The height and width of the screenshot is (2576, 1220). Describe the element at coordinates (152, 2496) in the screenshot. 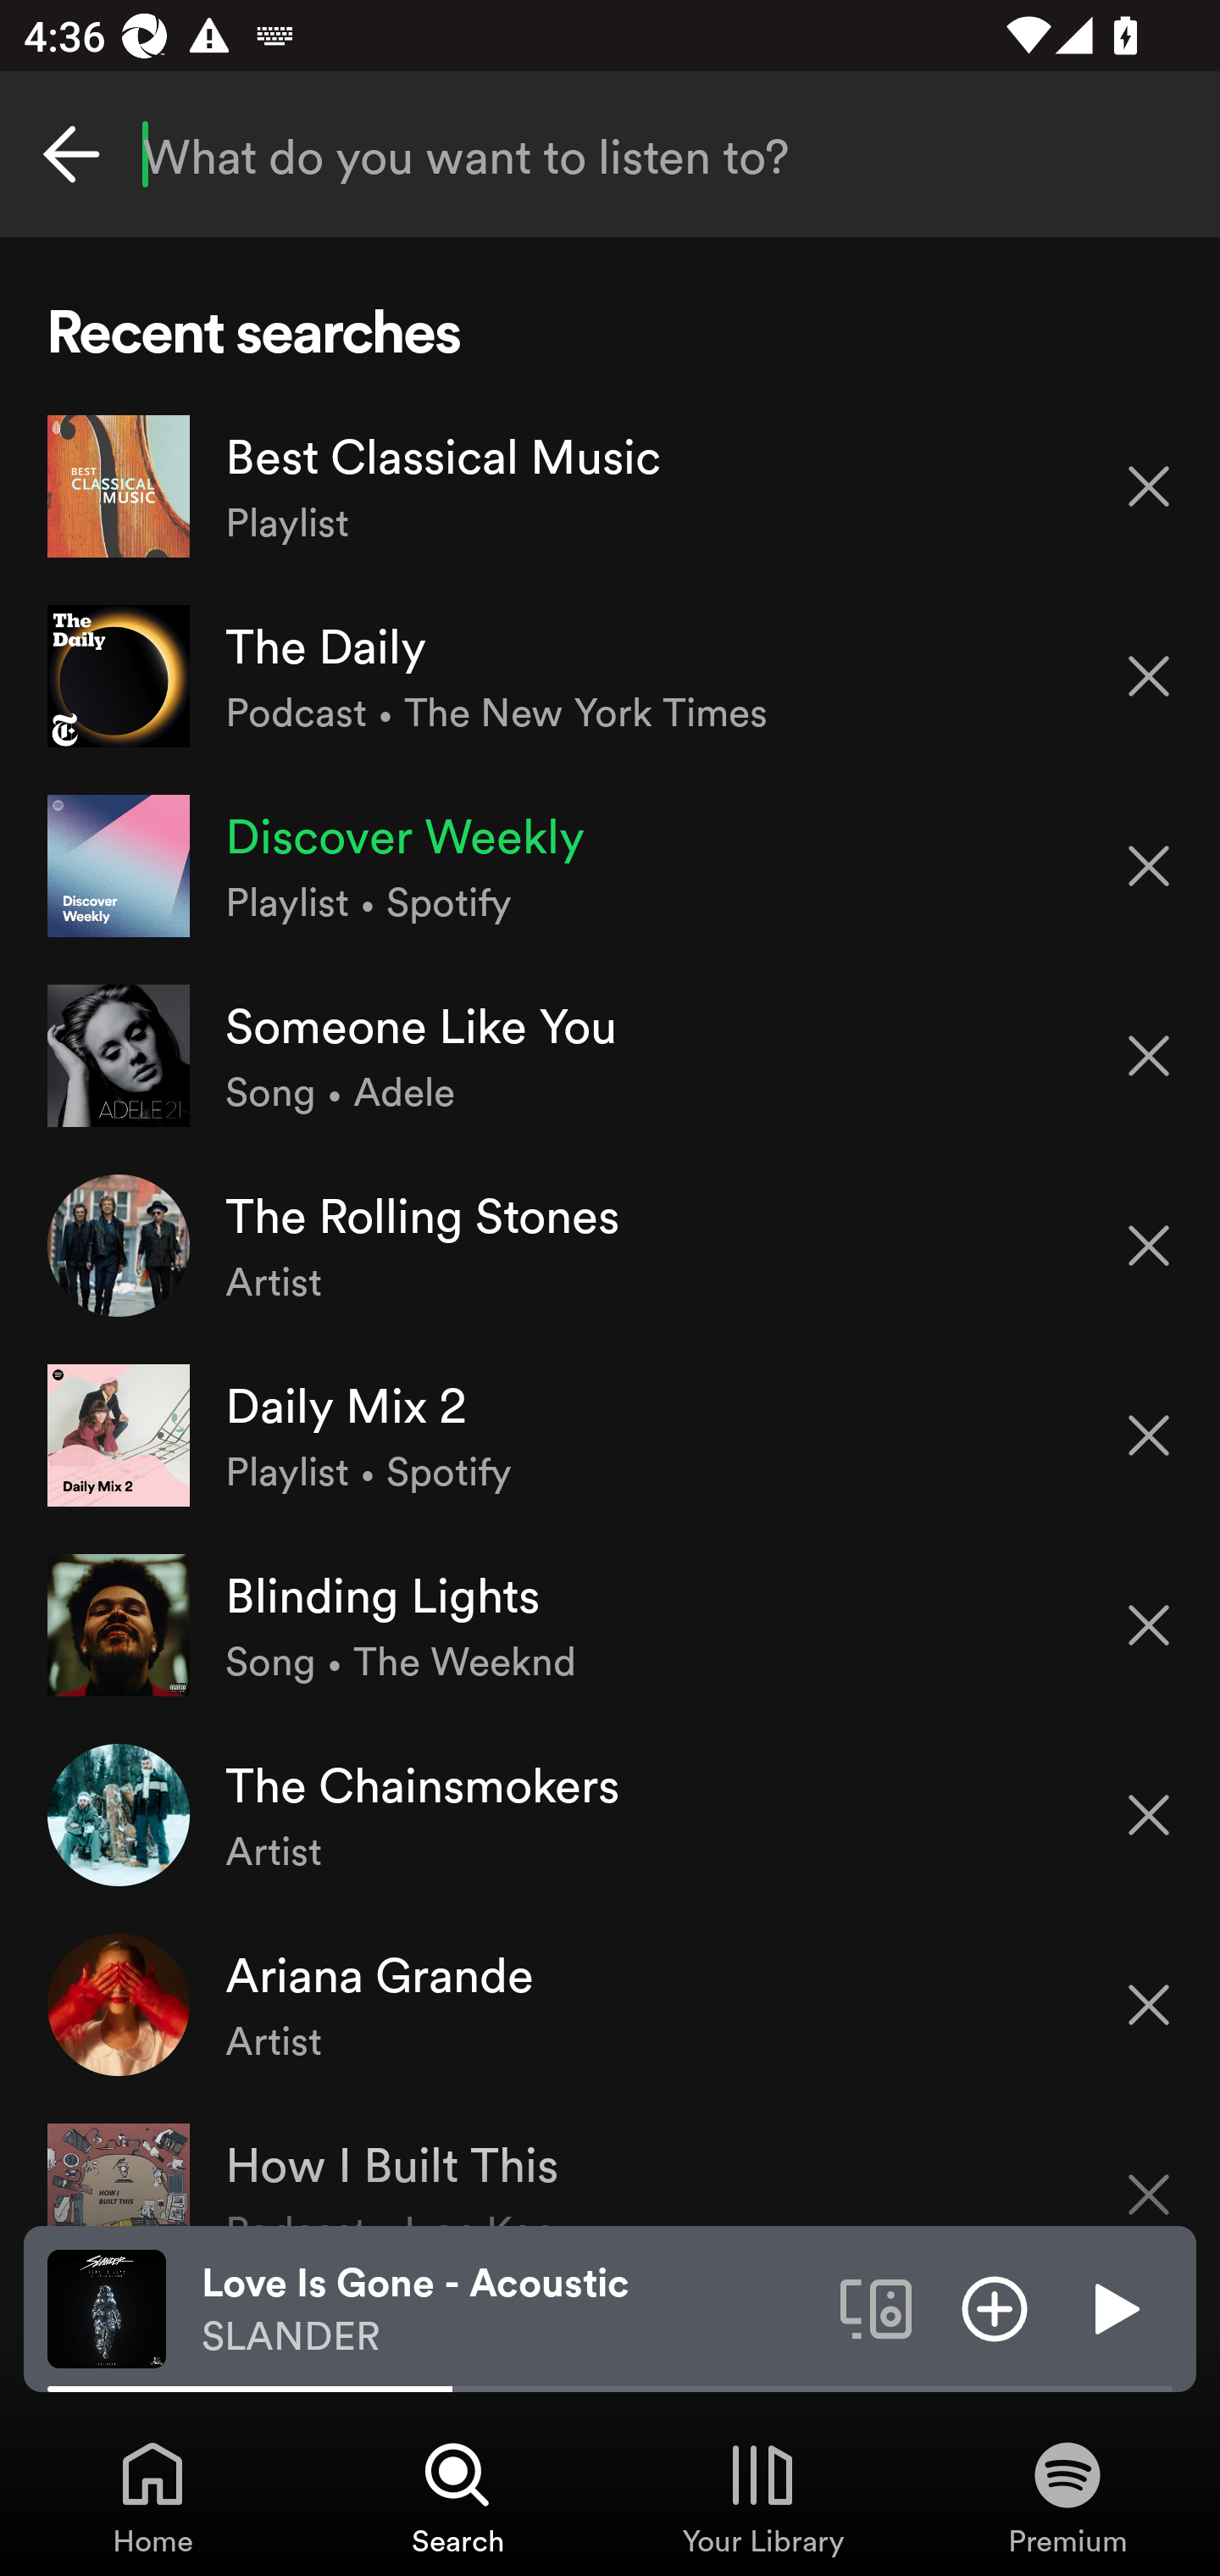

I see `Home, Tab 1 of 4 Home Home` at that location.